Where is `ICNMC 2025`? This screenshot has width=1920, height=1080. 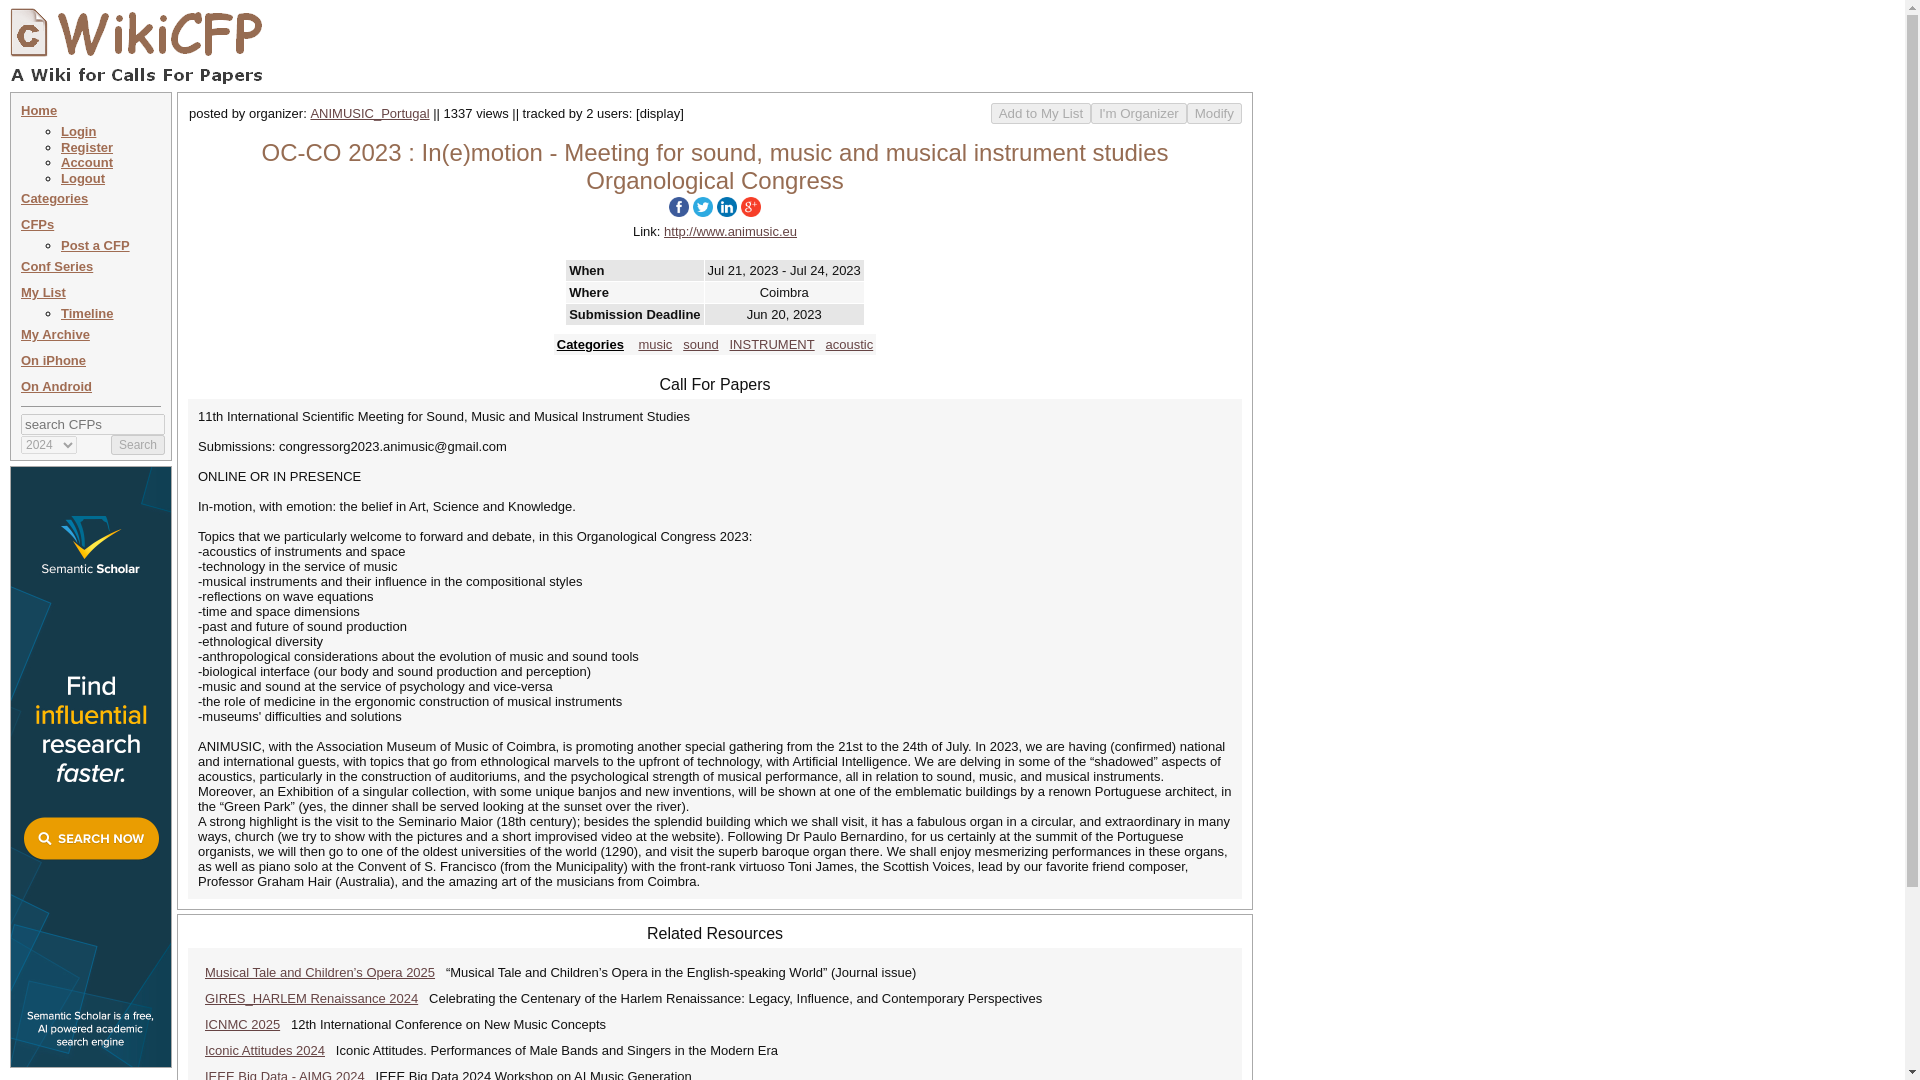 ICNMC 2025 is located at coordinates (242, 1024).